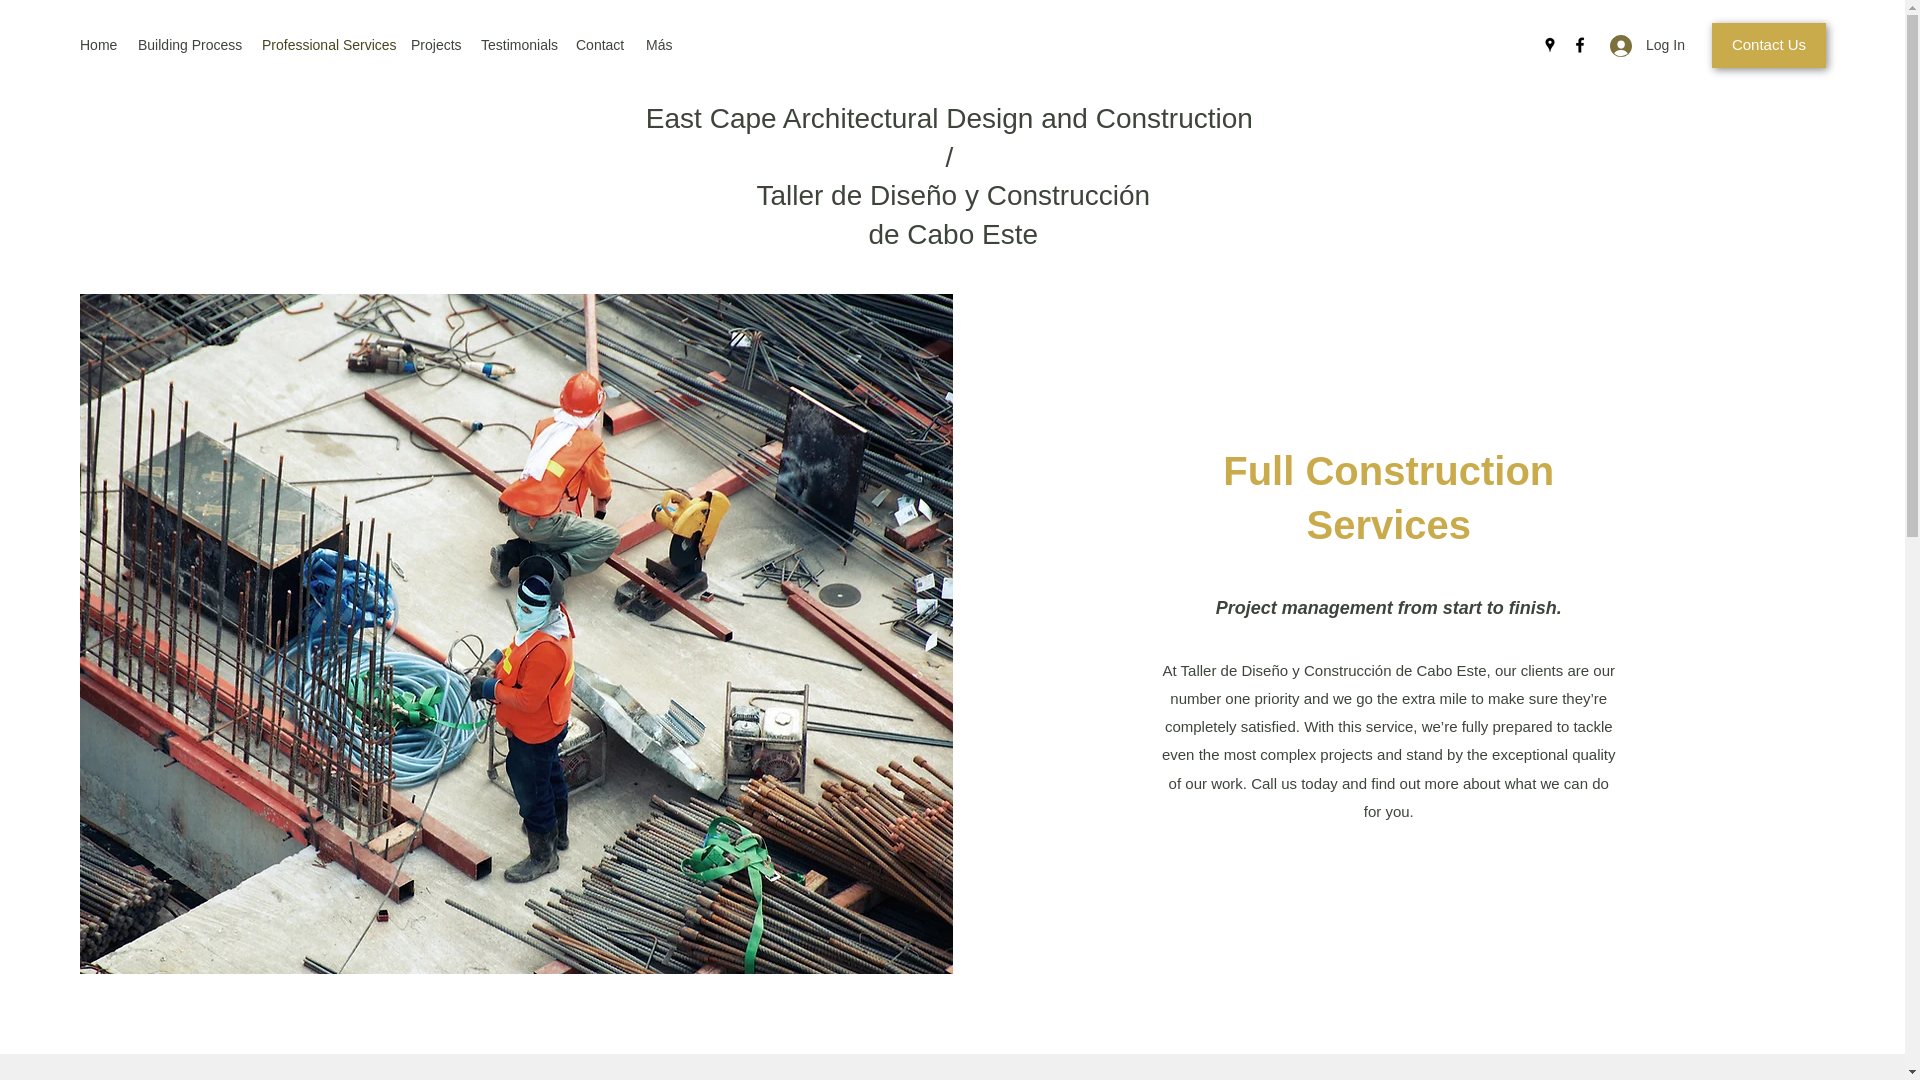 This screenshot has height=1080, width=1920. Describe the element at coordinates (600, 45) in the screenshot. I see `Contact` at that location.